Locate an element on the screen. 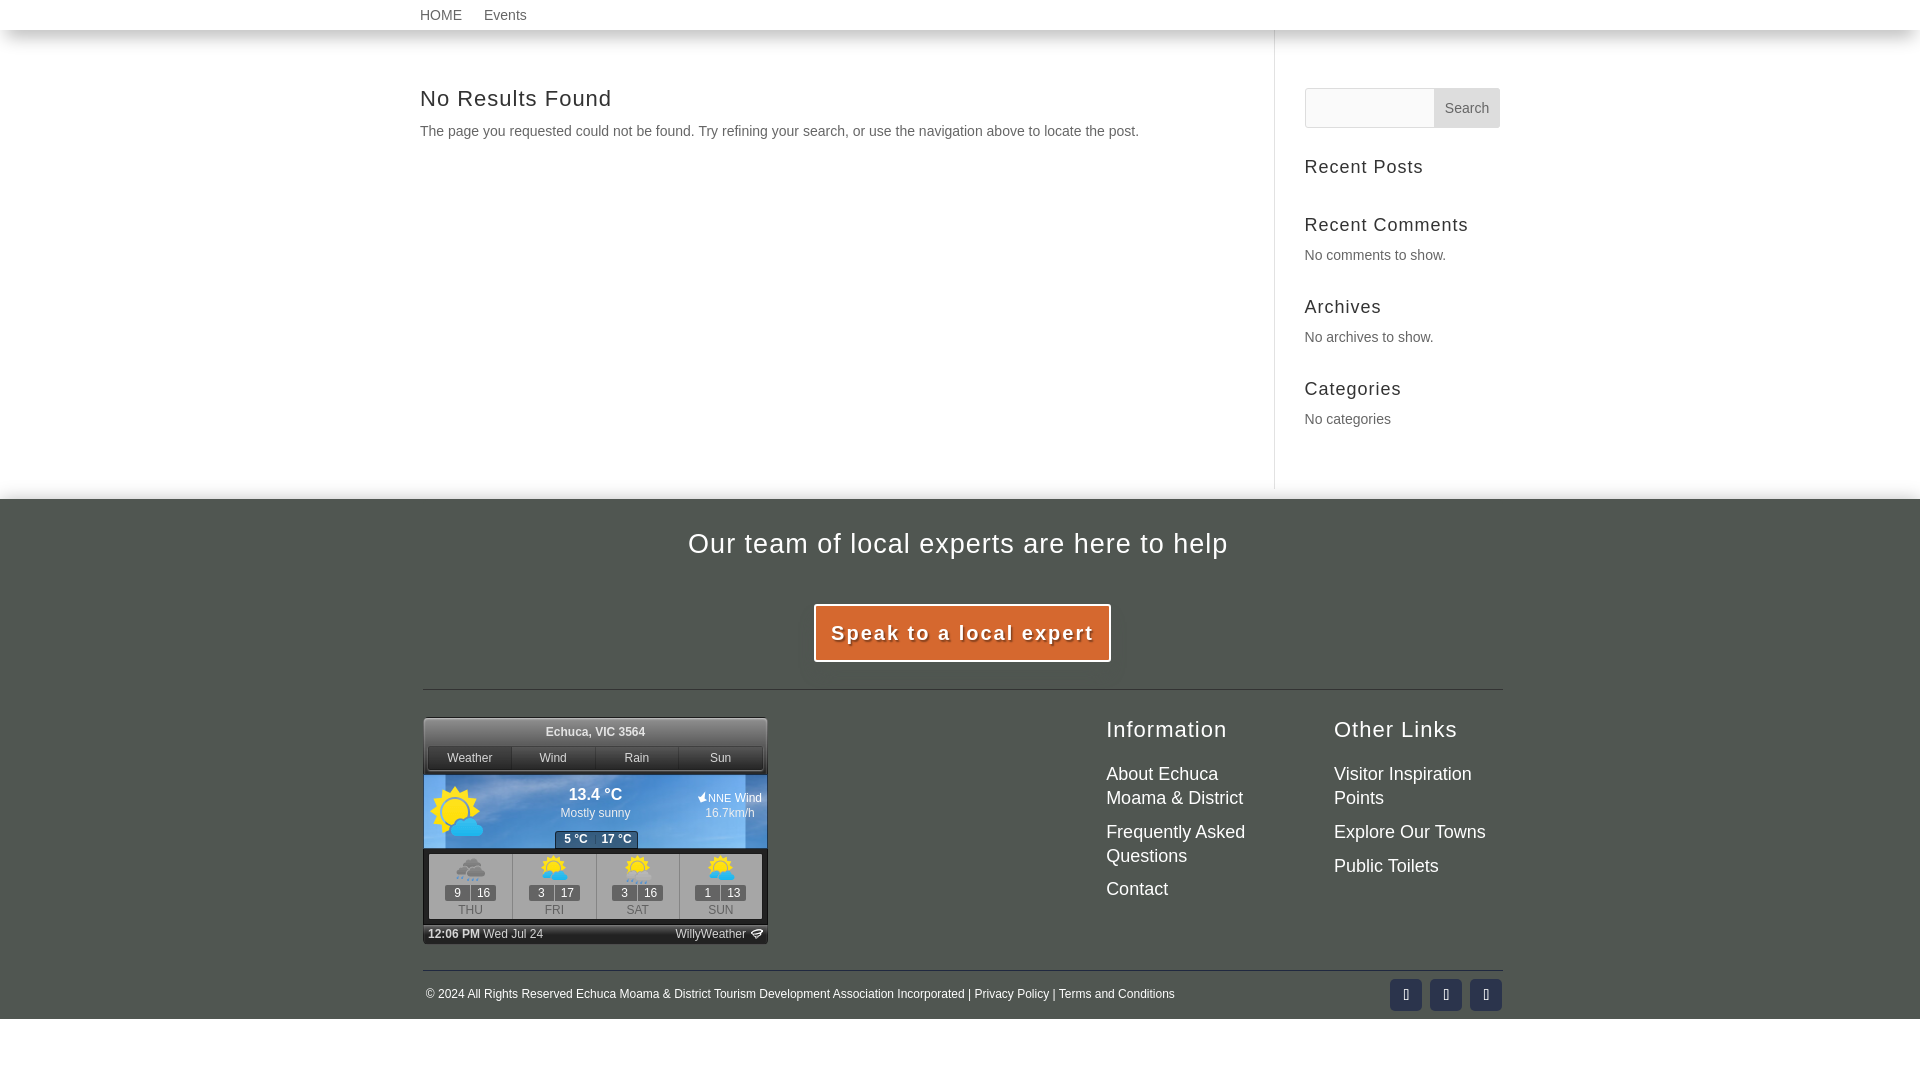 Image resolution: width=1920 pixels, height=1080 pixels. Follow on Instagram is located at coordinates (1446, 994).